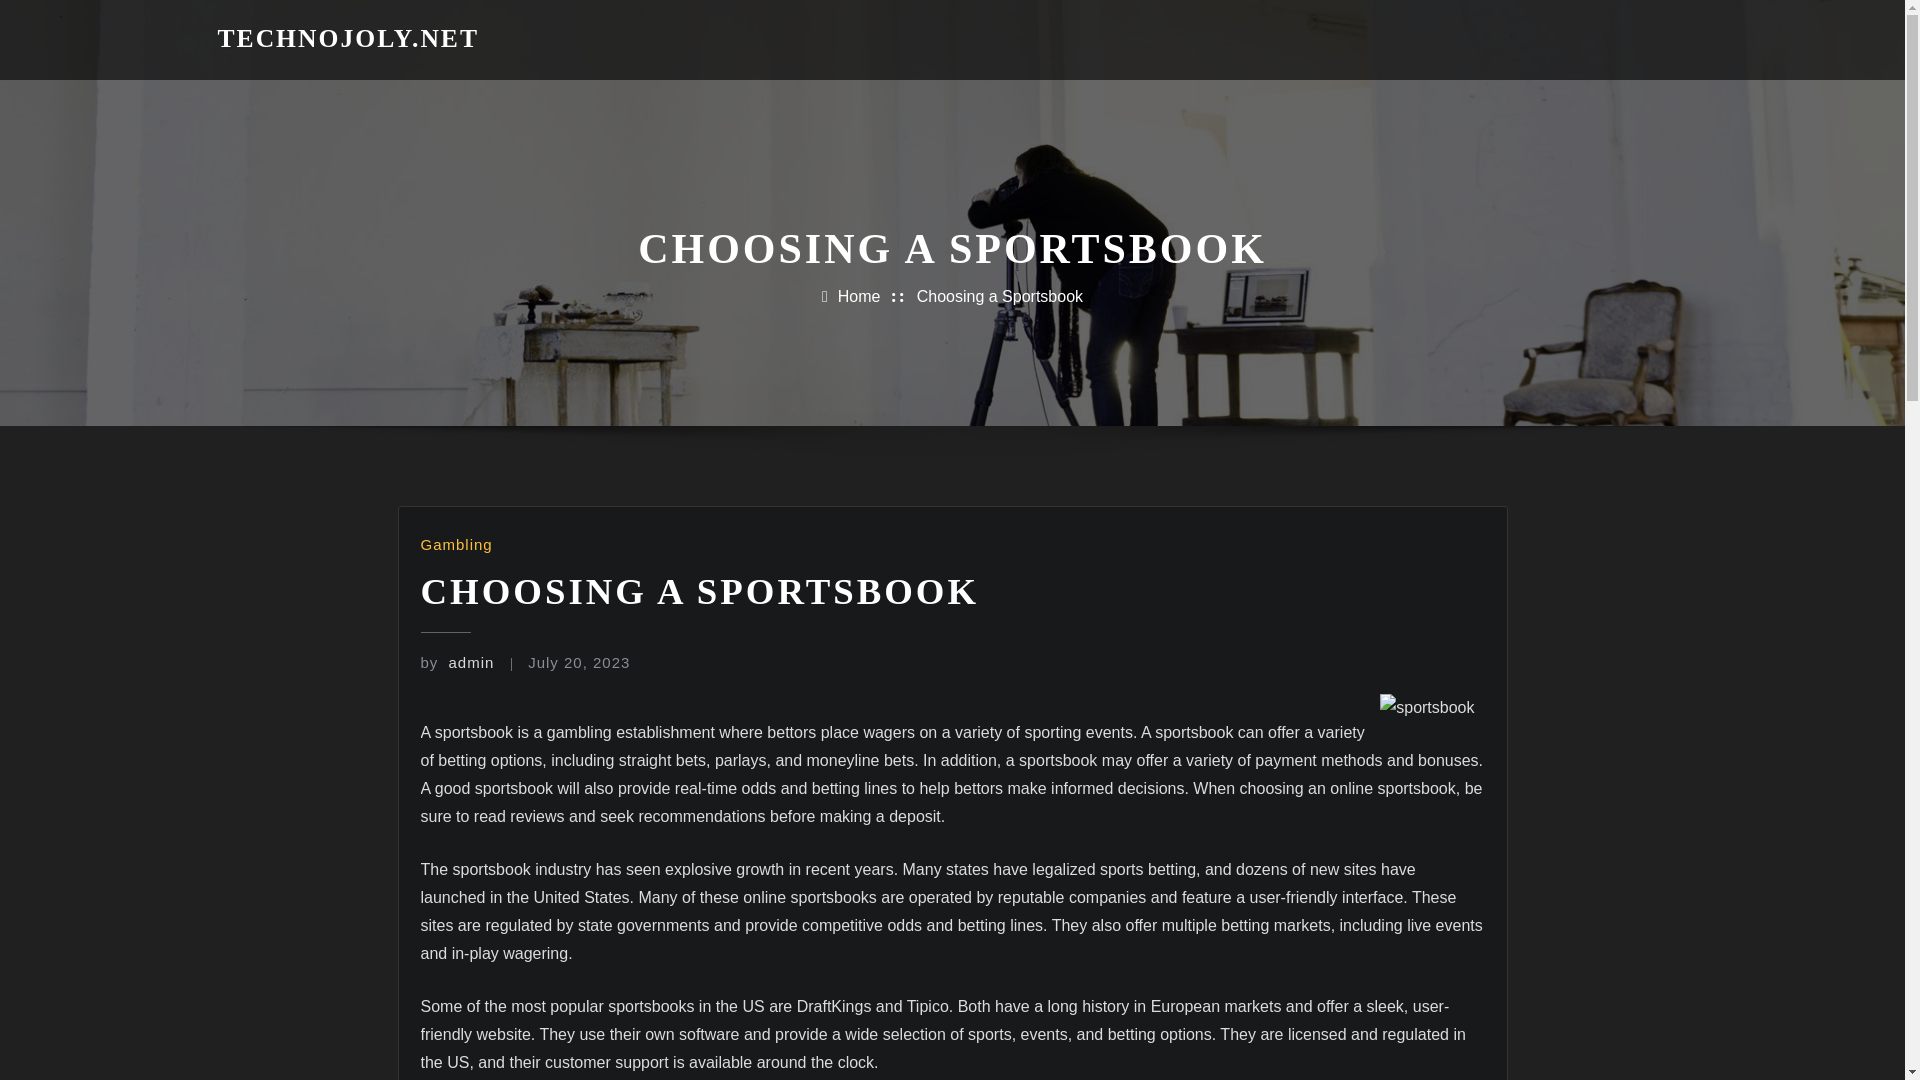 The width and height of the screenshot is (1920, 1080). Describe the element at coordinates (578, 662) in the screenshot. I see `July 20, 2023` at that location.